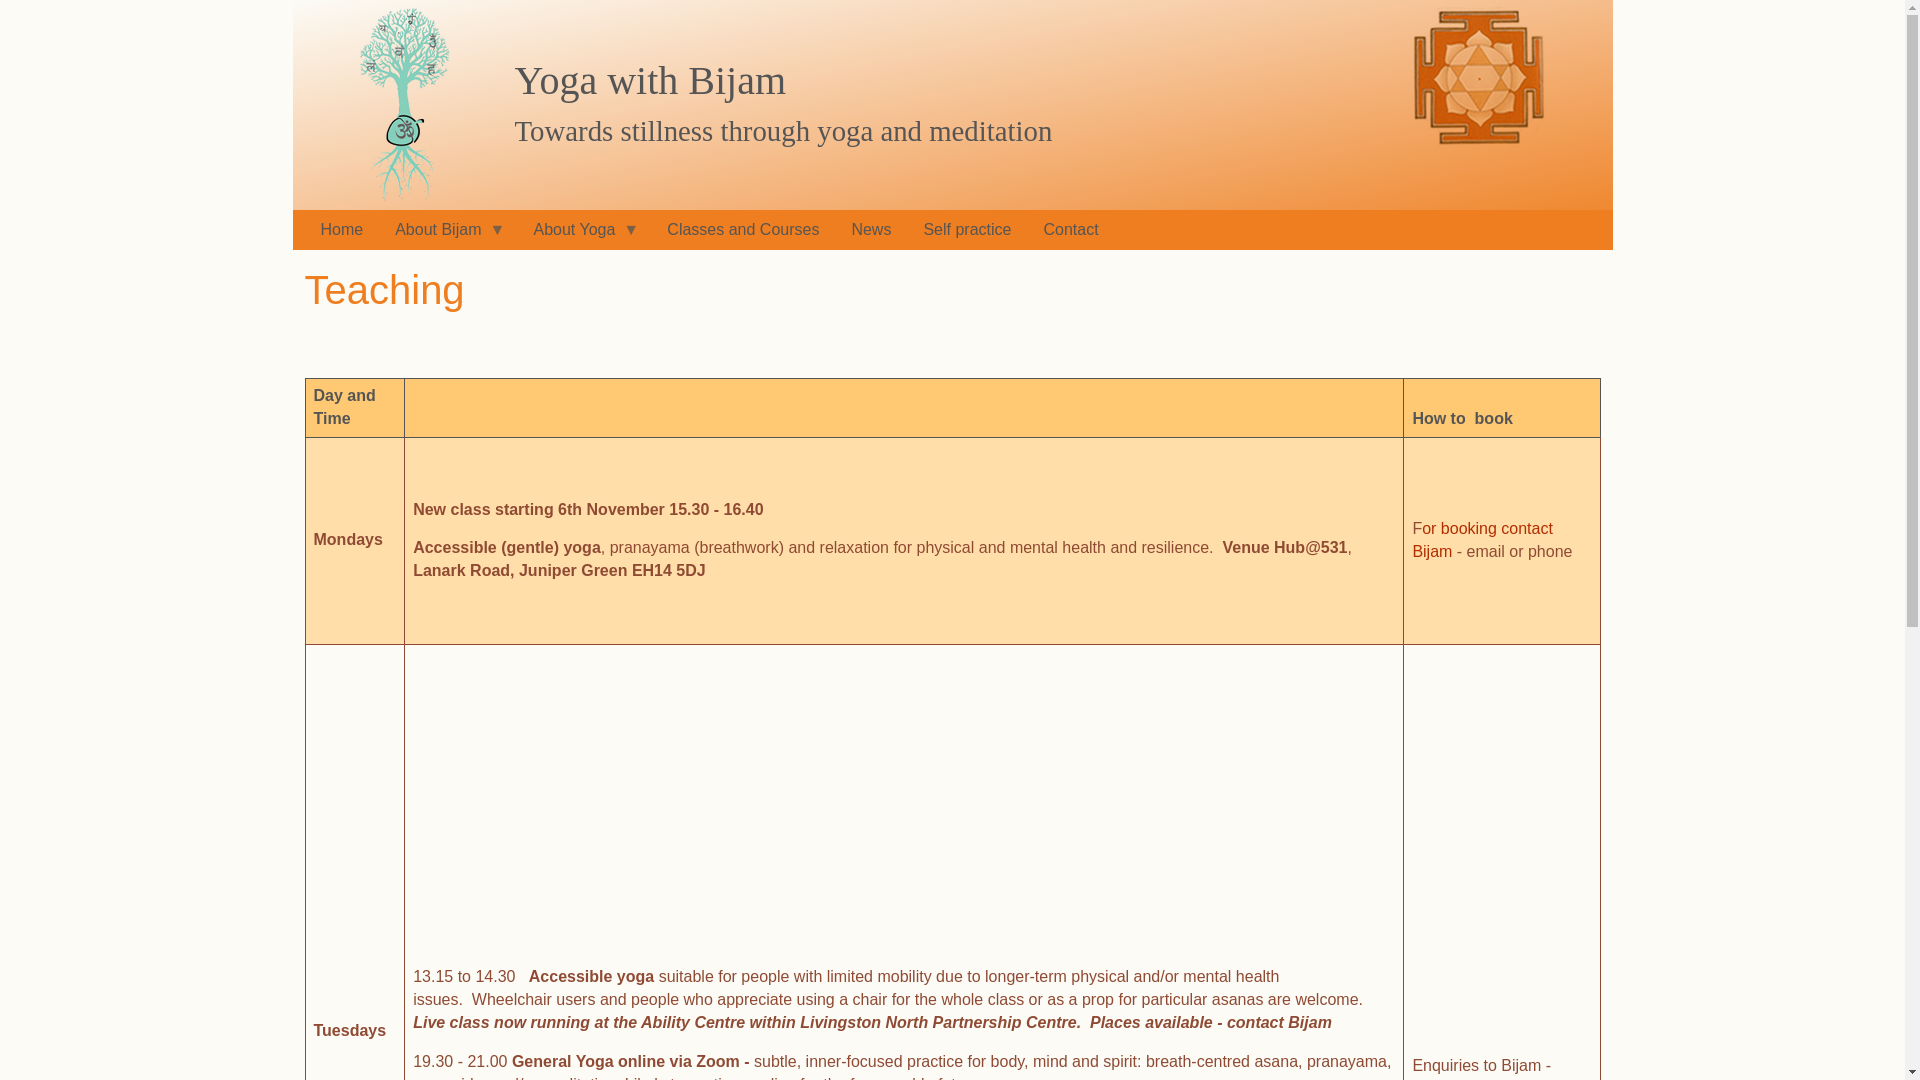  What do you see at coordinates (742, 229) in the screenshot?
I see `Classes and Courses` at bounding box center [742, 229].